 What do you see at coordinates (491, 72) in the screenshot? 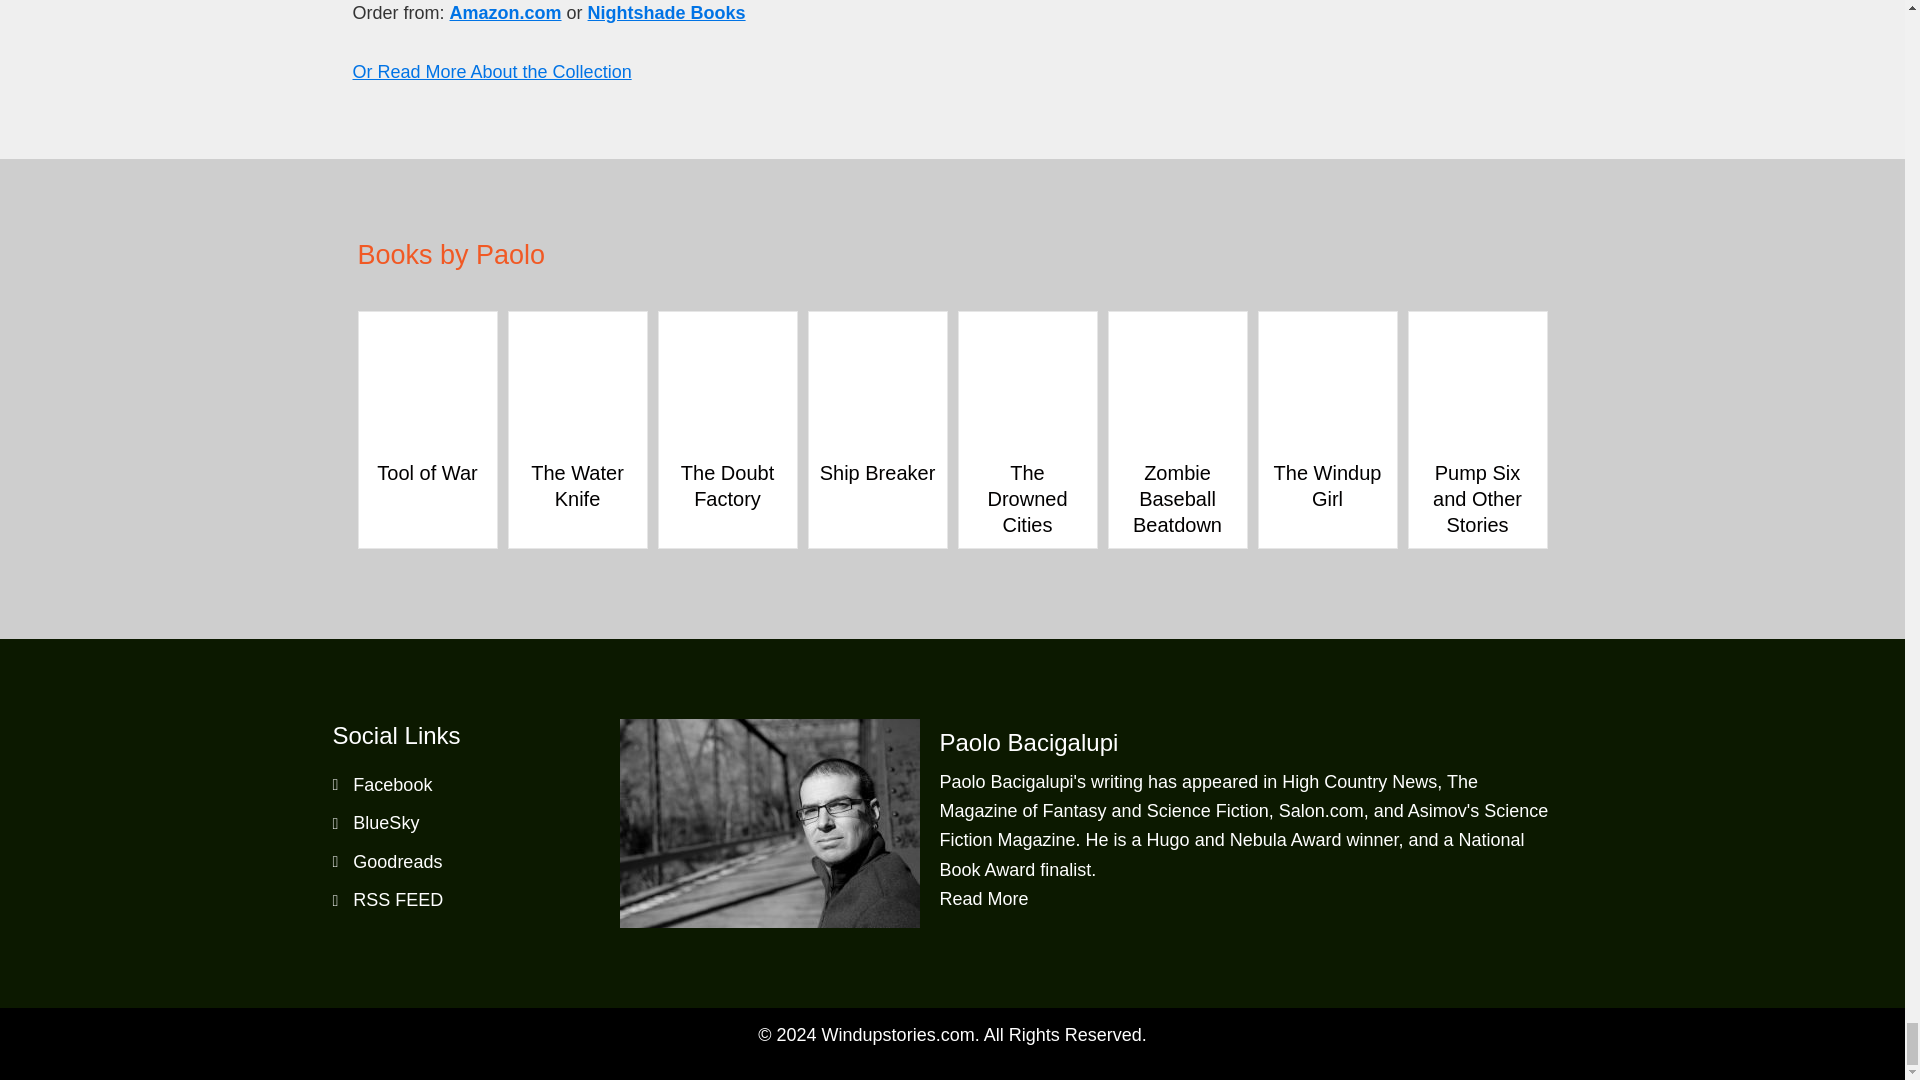
I see `Or Read More About the Collection` at bounding box center [491, 72].